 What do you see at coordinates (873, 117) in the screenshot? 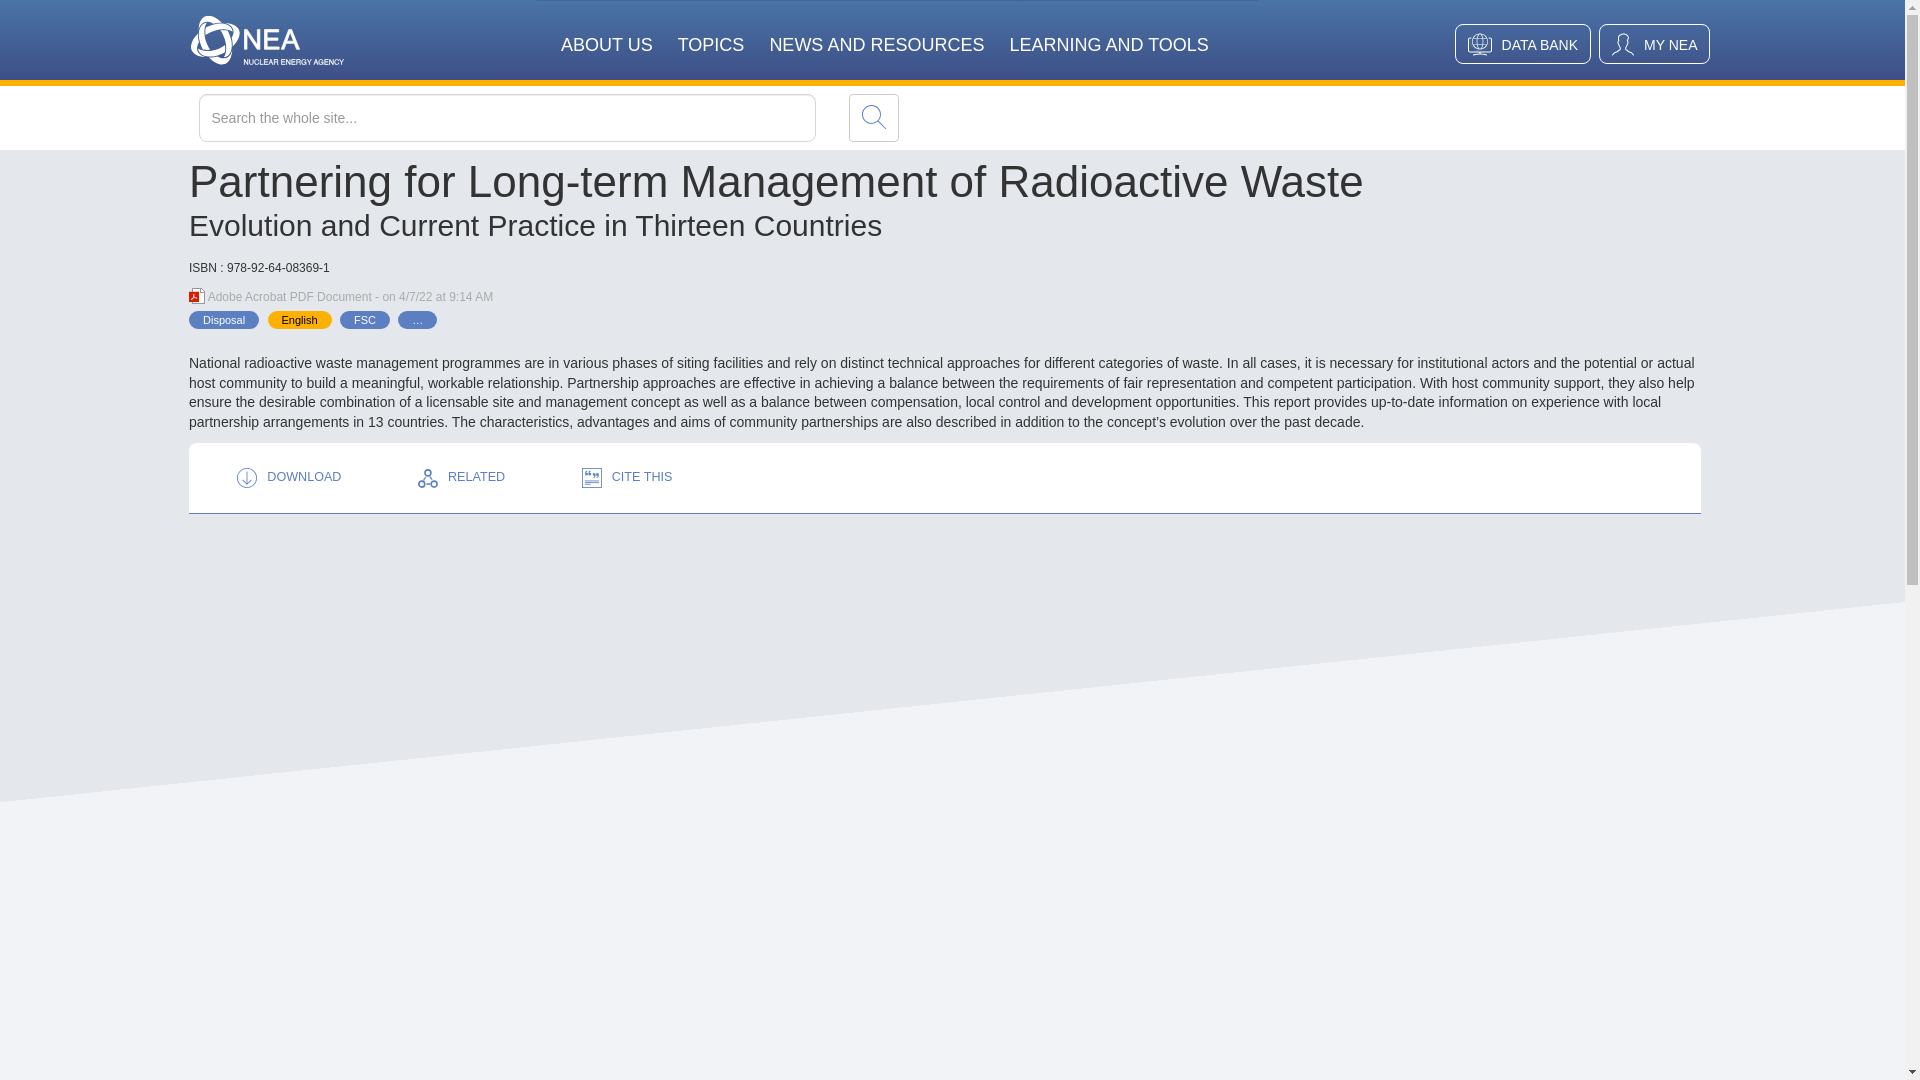
I see `true` at bounding box center [873, 117].